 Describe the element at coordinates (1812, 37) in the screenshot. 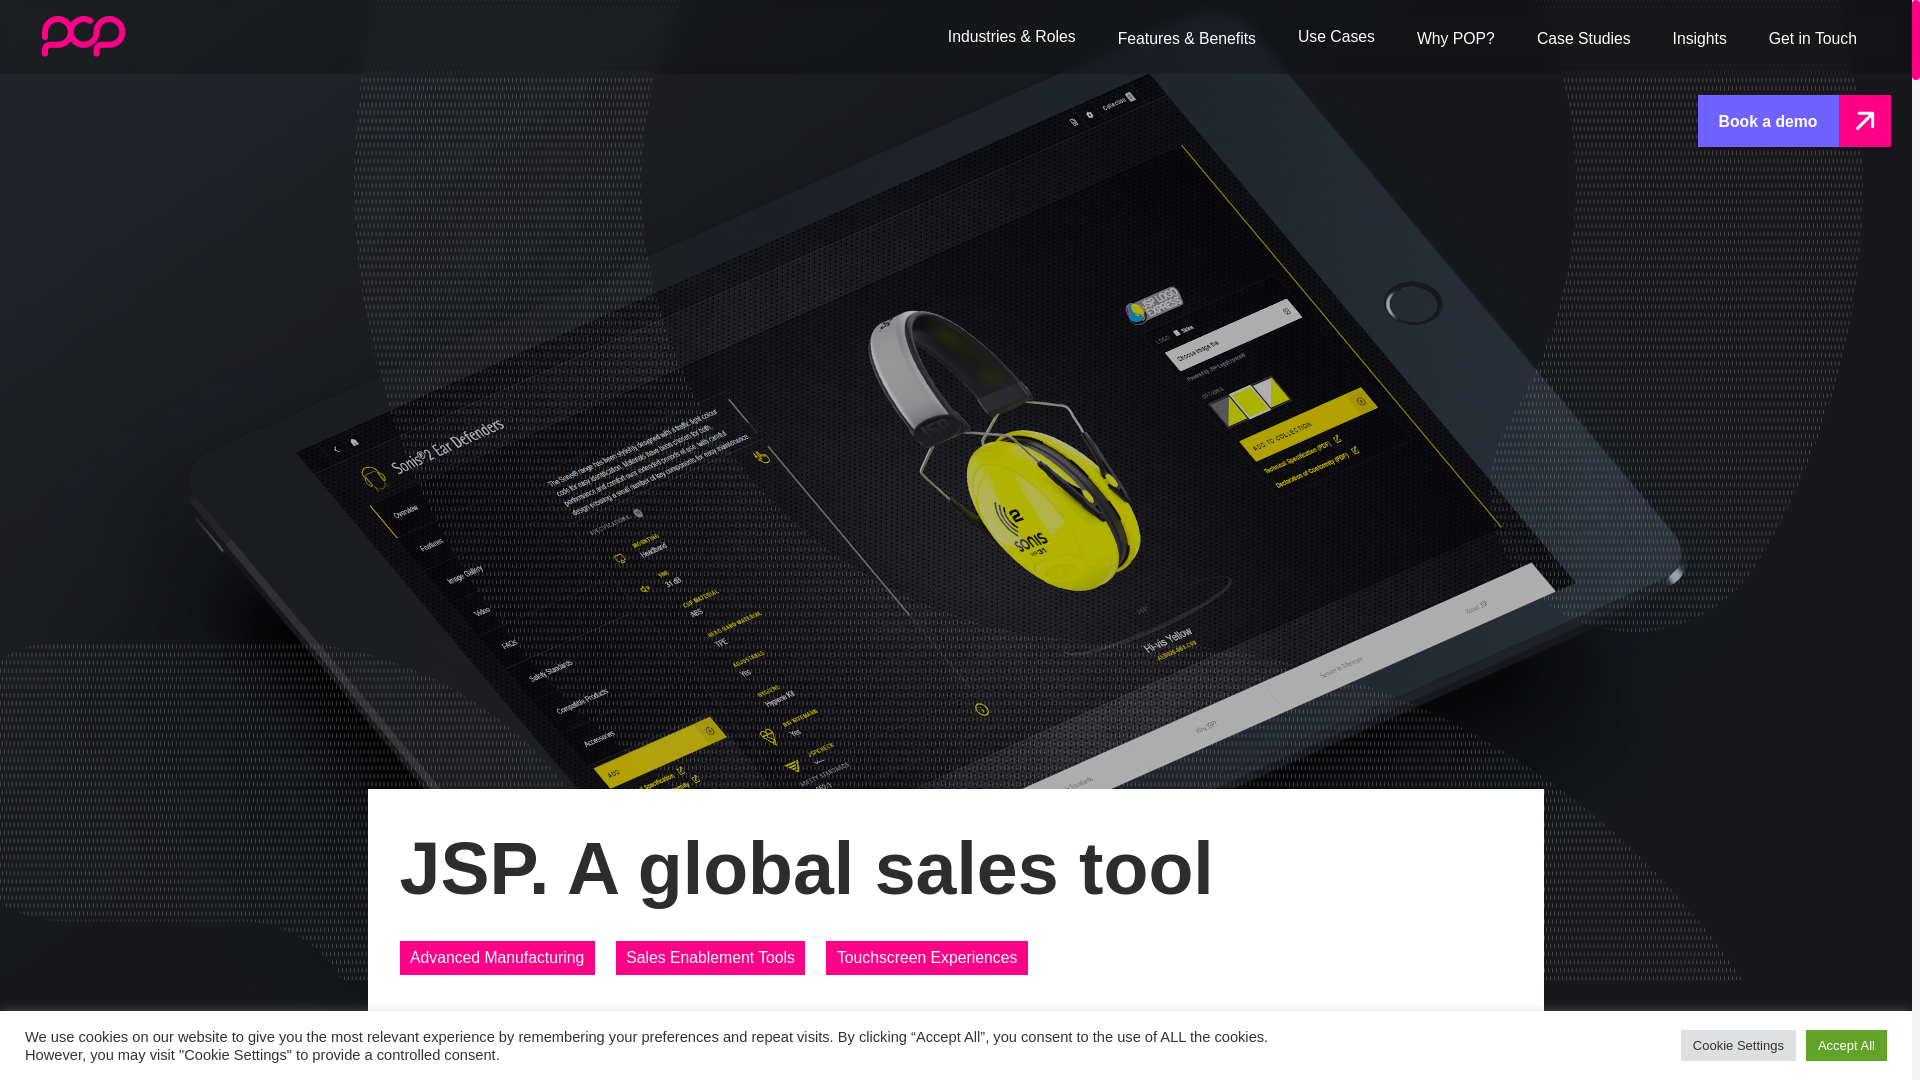

I see `Get in Touch` at that location.